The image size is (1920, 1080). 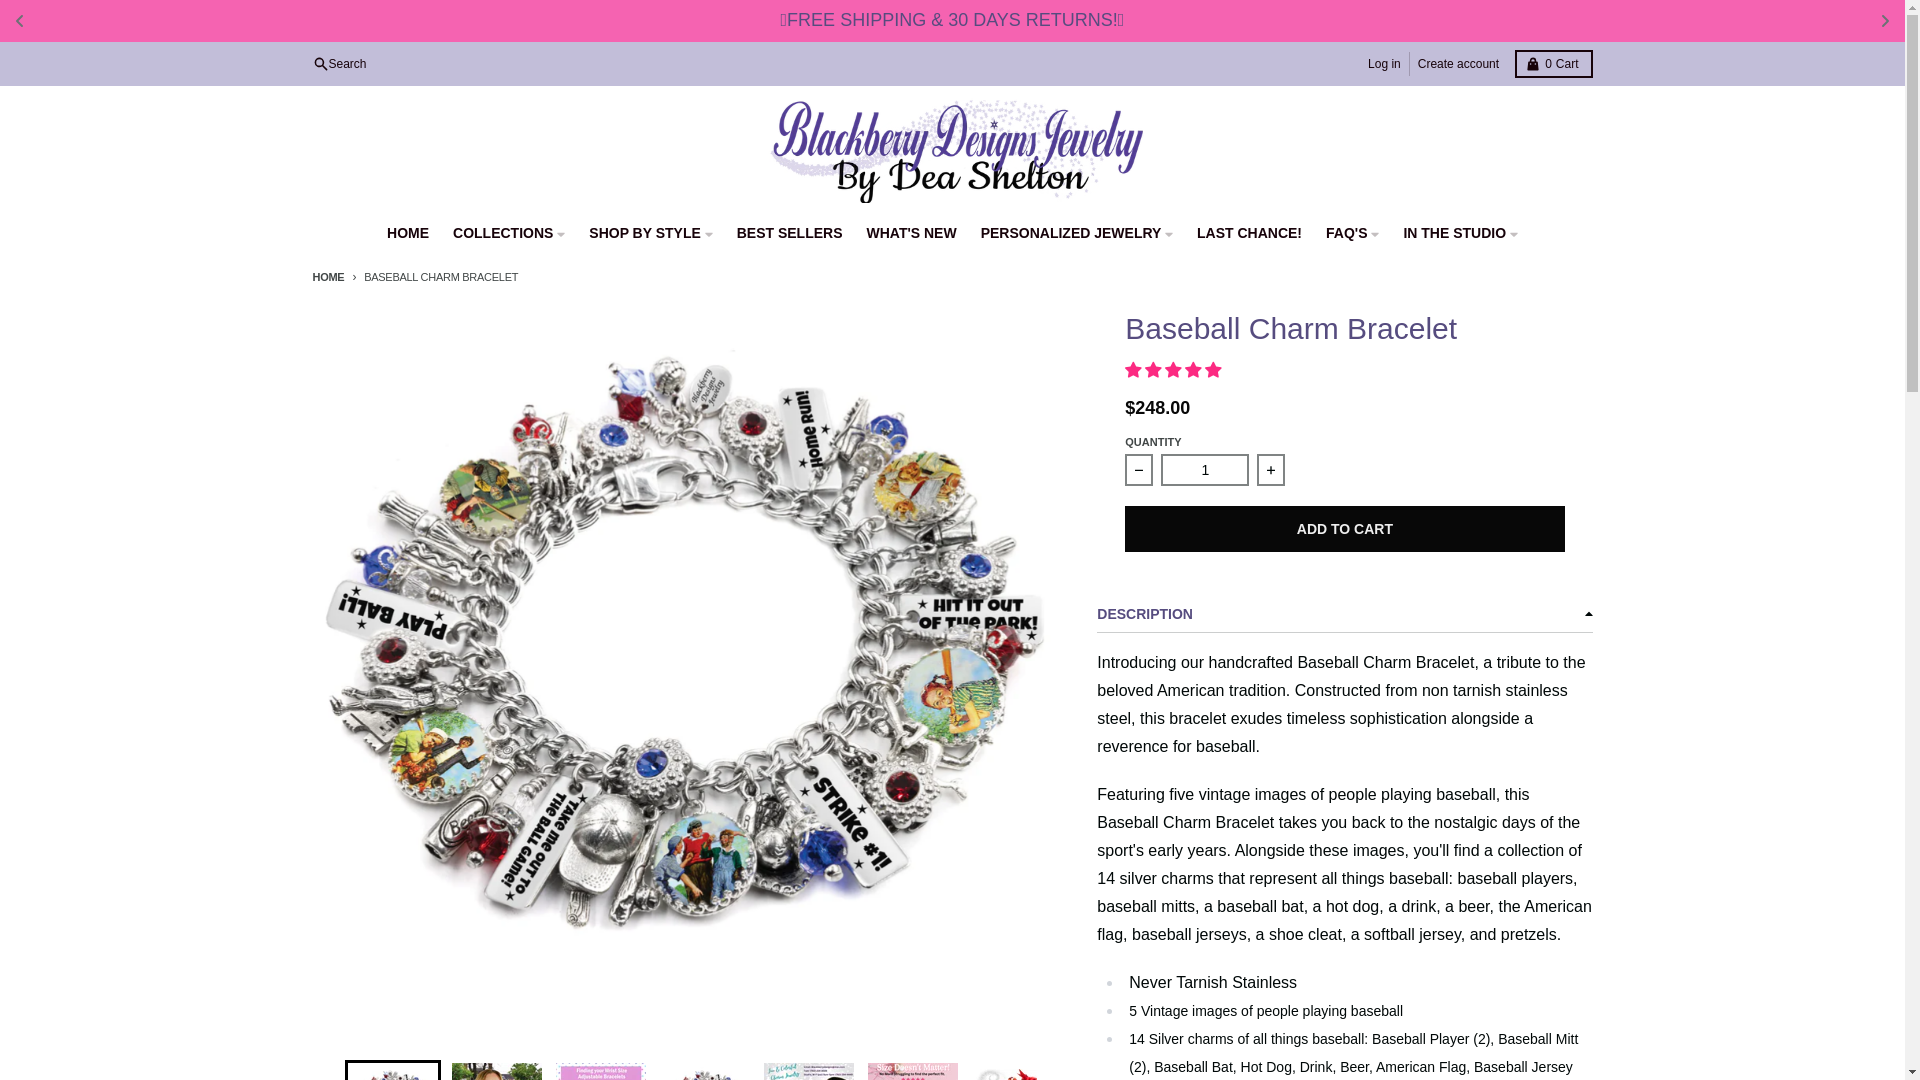 What do you see at coordinates (1458, 63) in the screenshot?
I see `Back to the homepage` at bounding box center [1458, 63].